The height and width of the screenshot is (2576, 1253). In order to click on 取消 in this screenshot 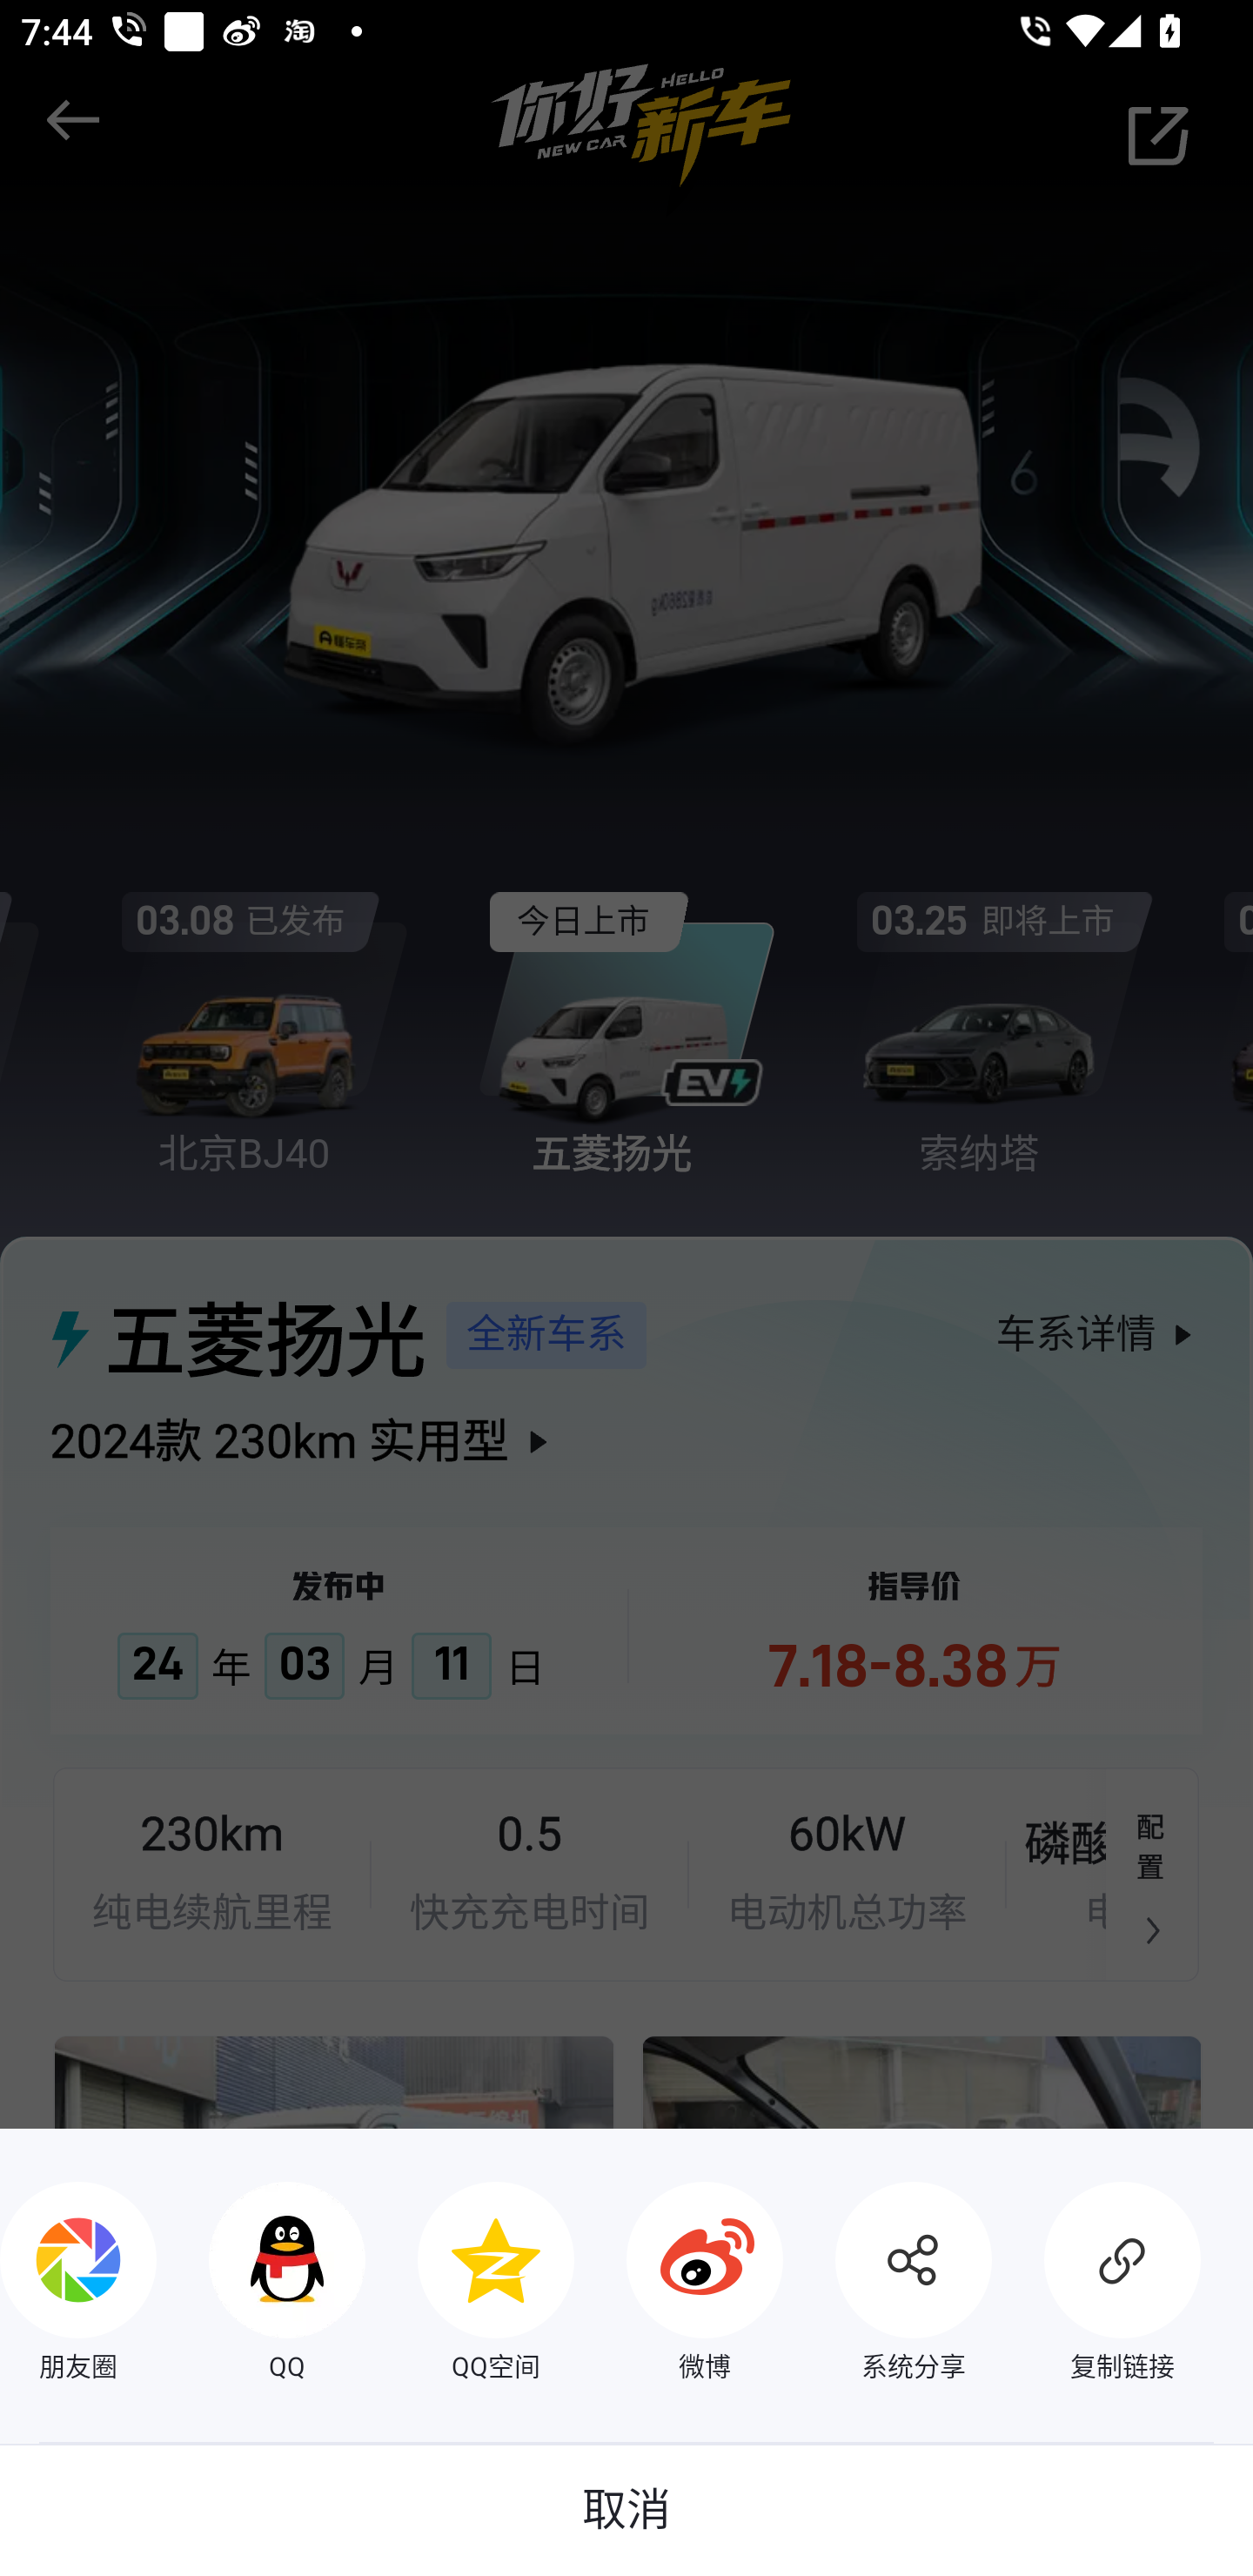, I will do `click(626, 2510)`.